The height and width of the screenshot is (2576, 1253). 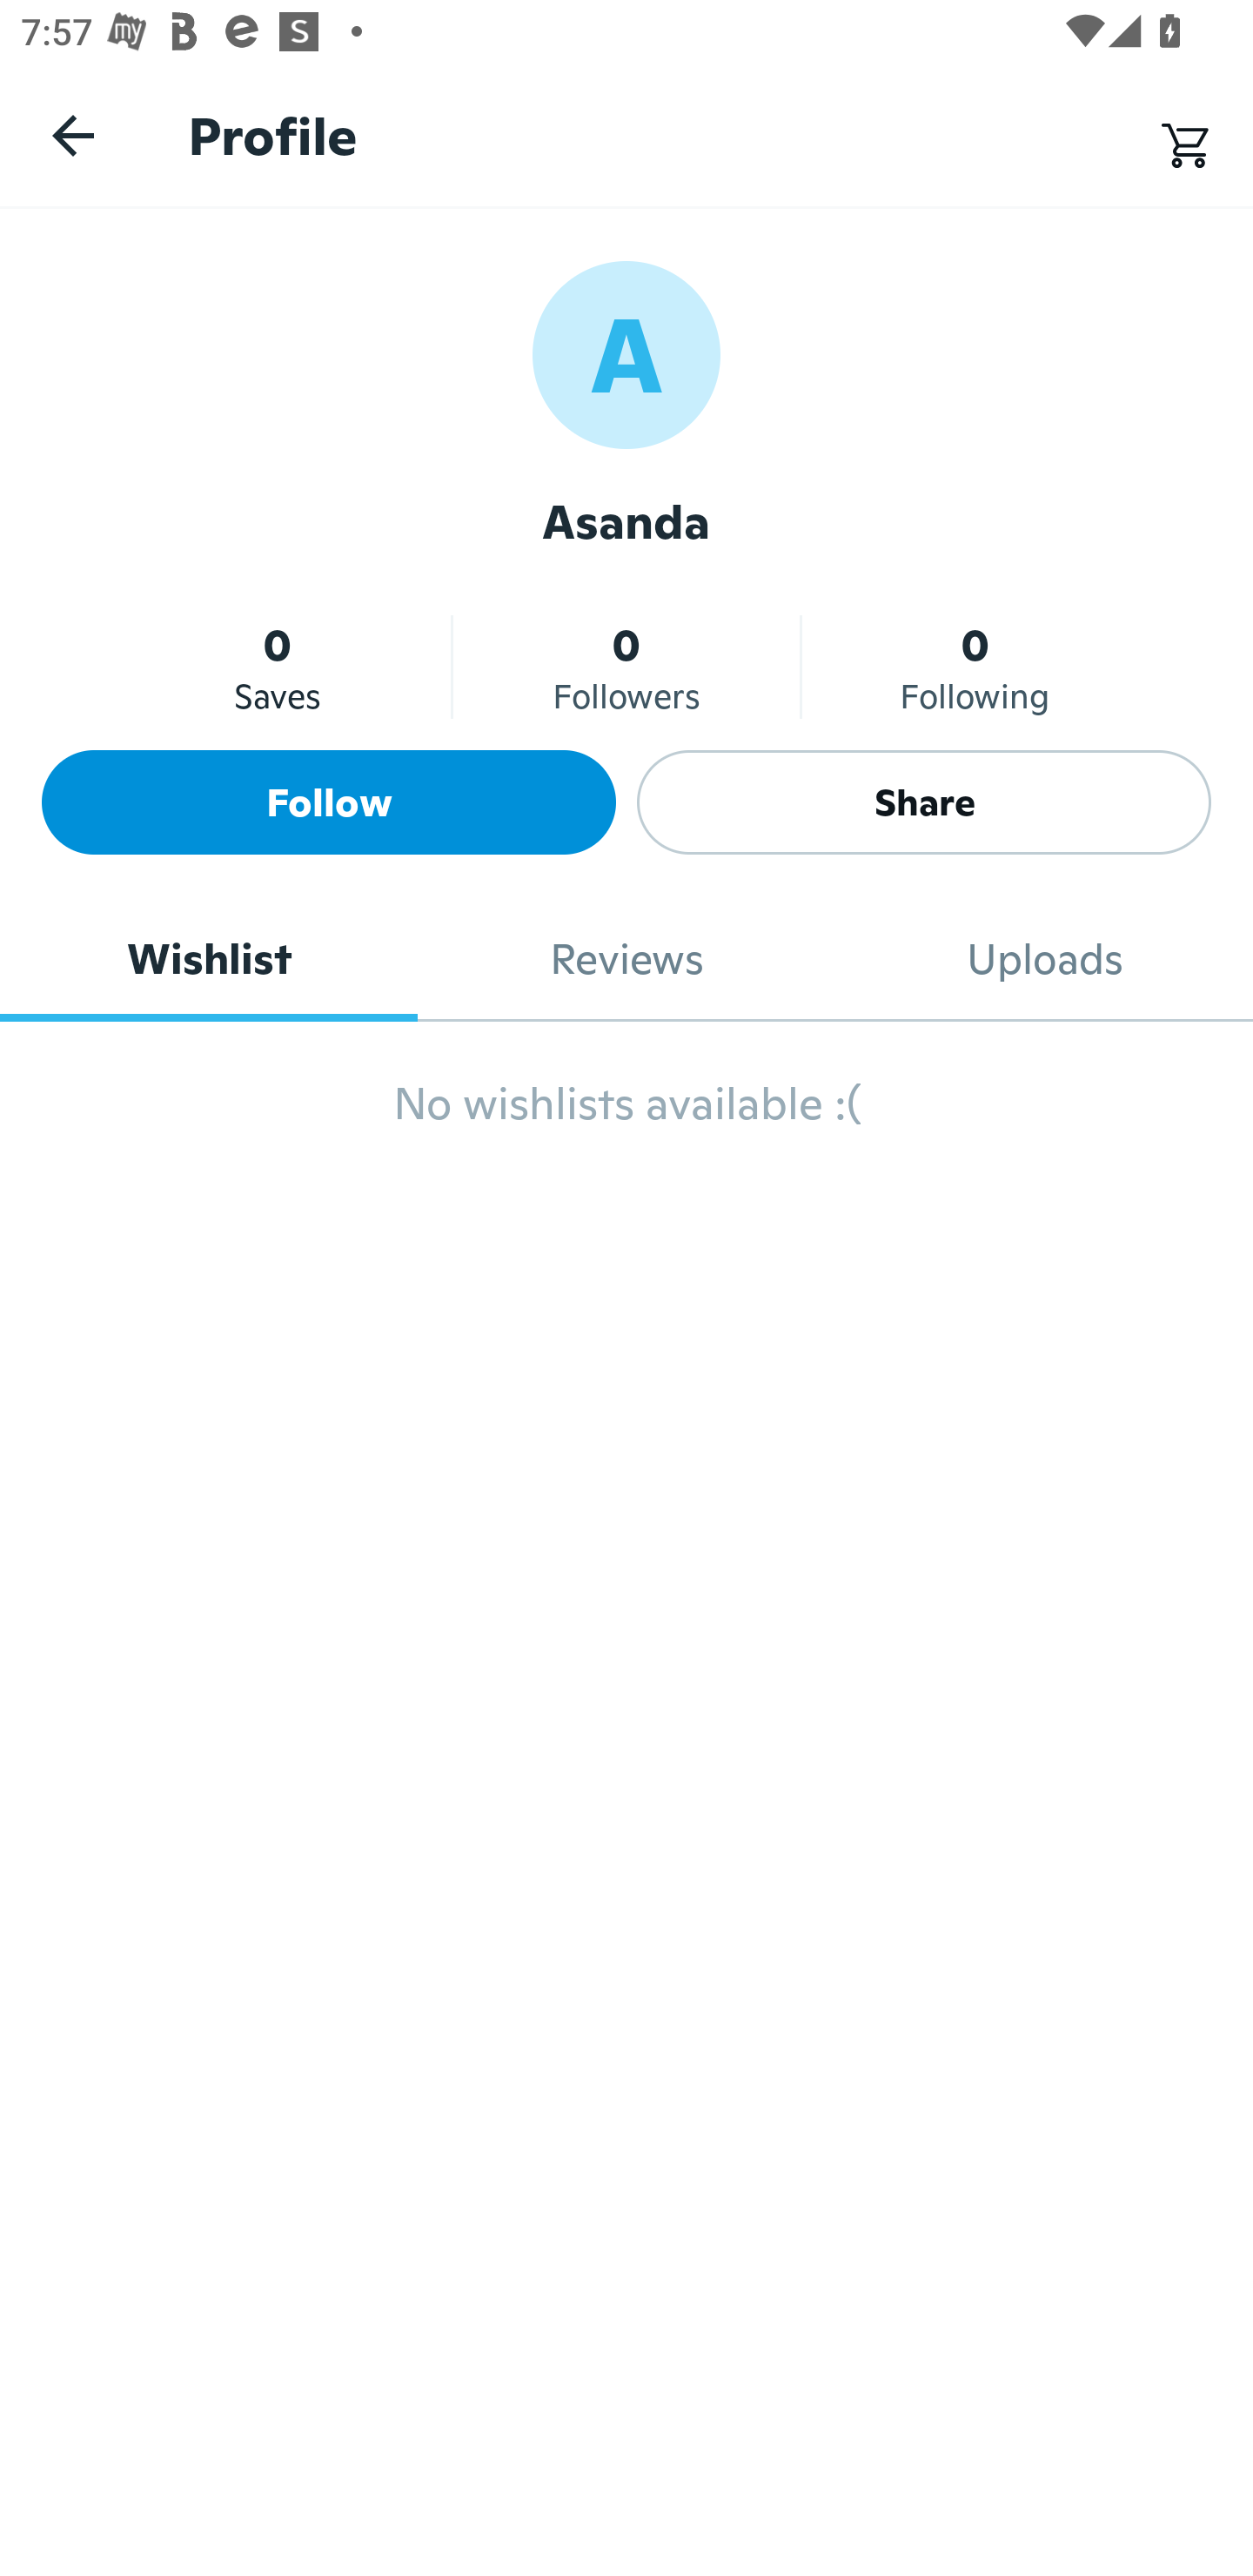 I want to click on Follow, so click(x=329, y=802).